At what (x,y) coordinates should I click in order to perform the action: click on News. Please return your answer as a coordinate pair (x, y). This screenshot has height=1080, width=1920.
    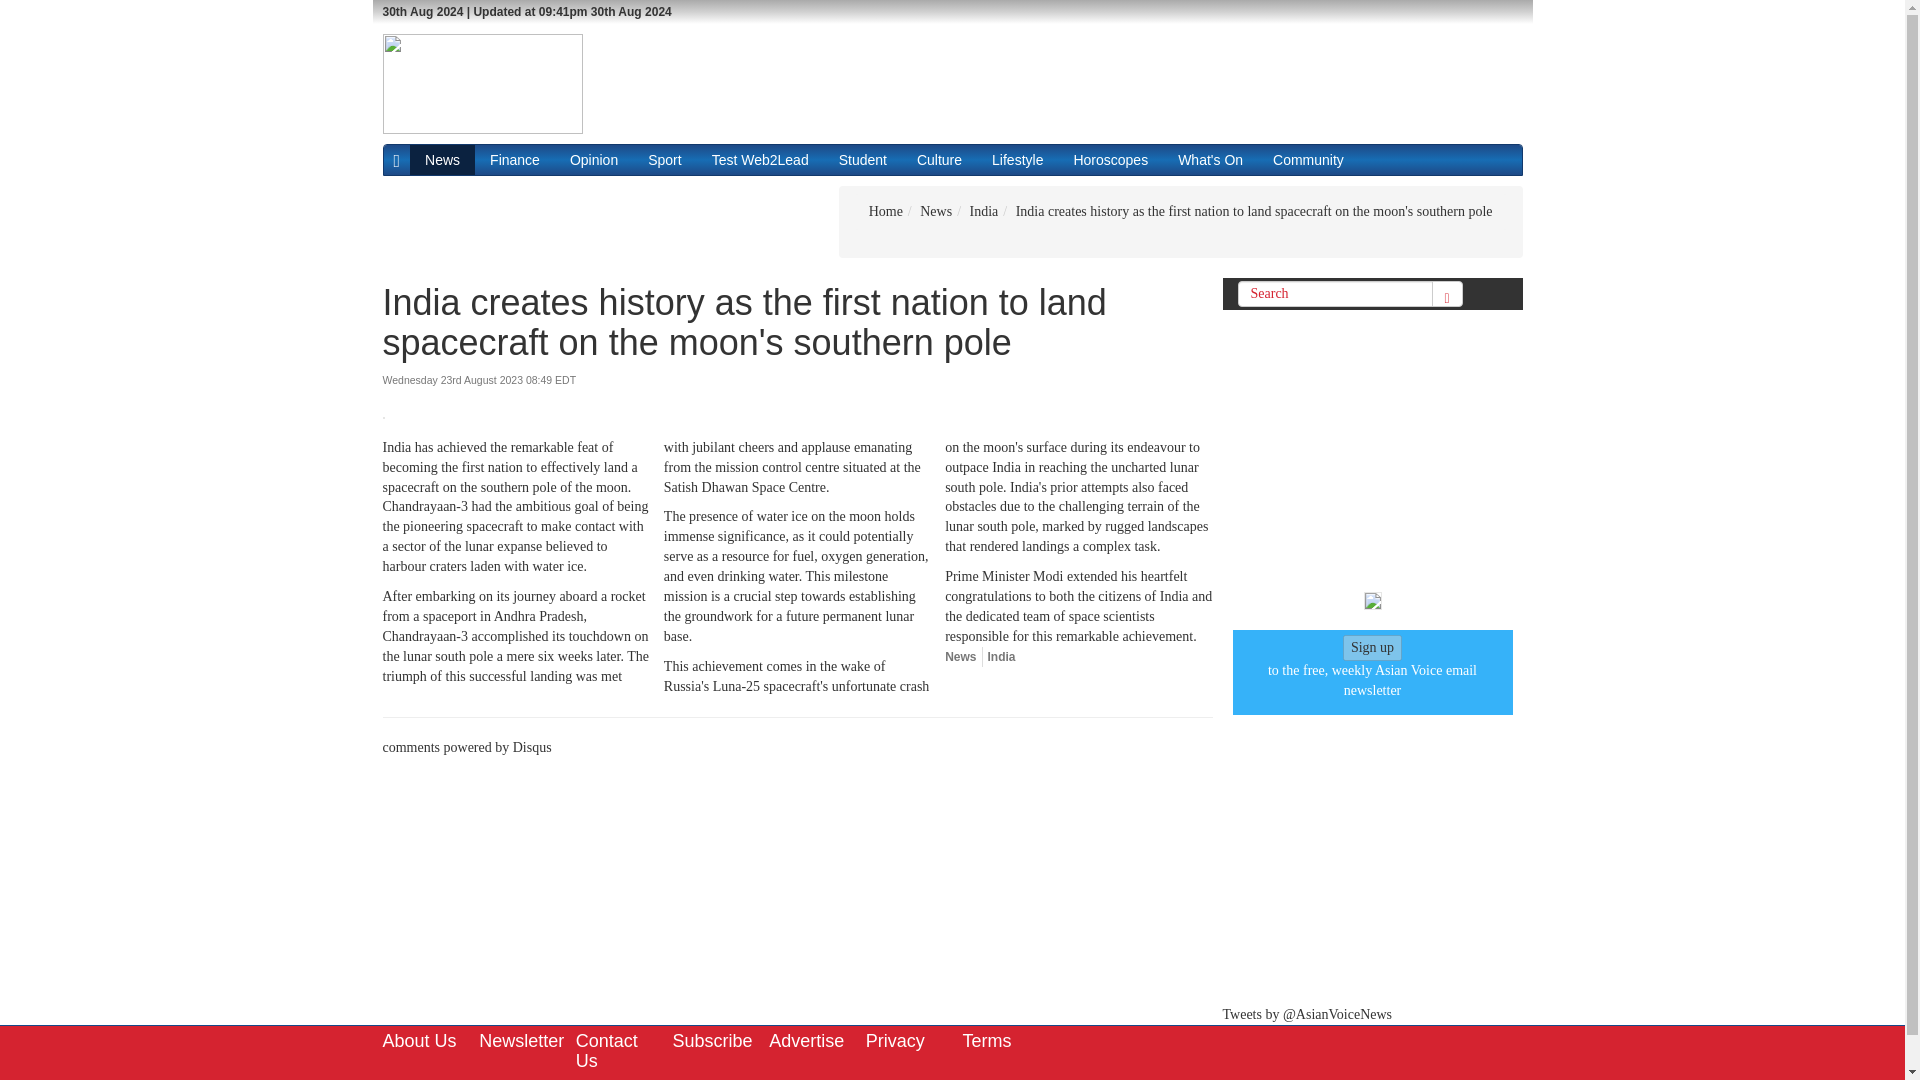
    Looking at the image, I should click on (960, 657).